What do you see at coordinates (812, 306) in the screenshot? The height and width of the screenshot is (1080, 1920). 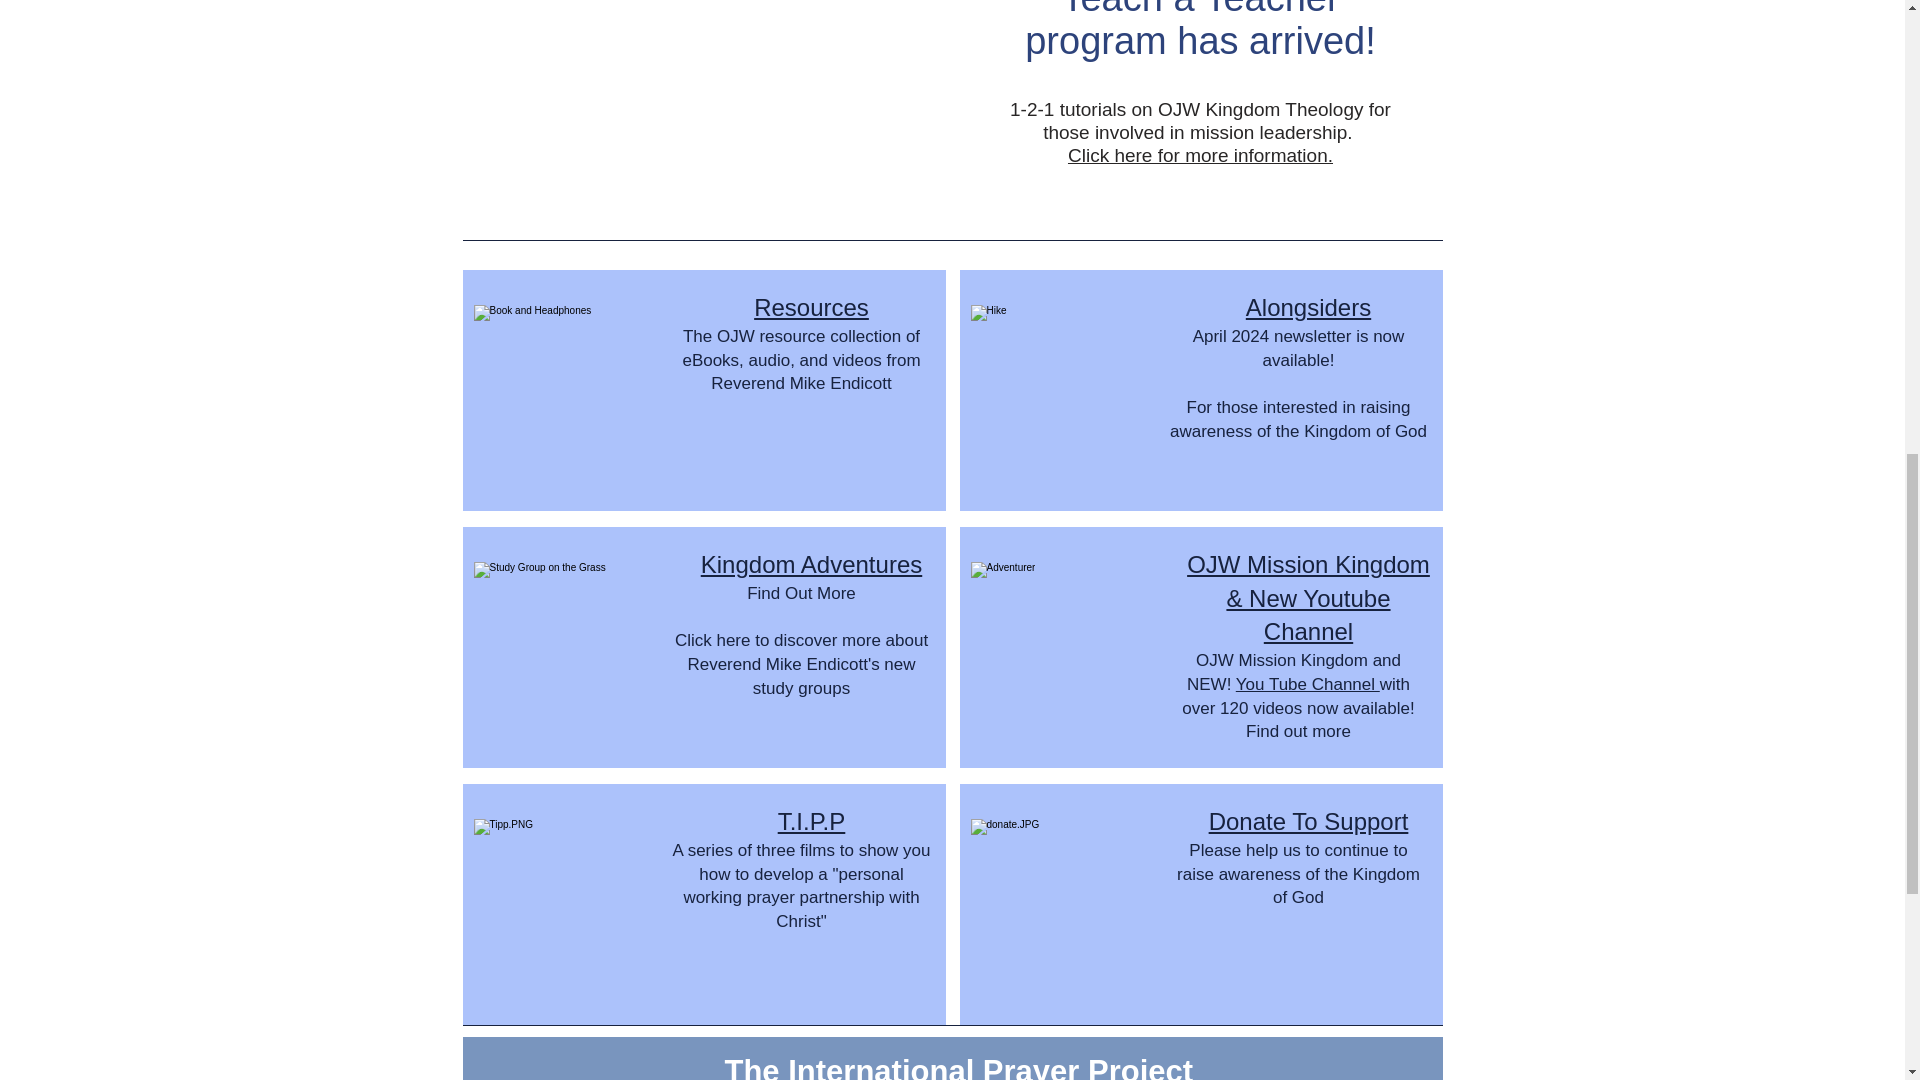 I see `Resources` at bounding box center [812, 306].